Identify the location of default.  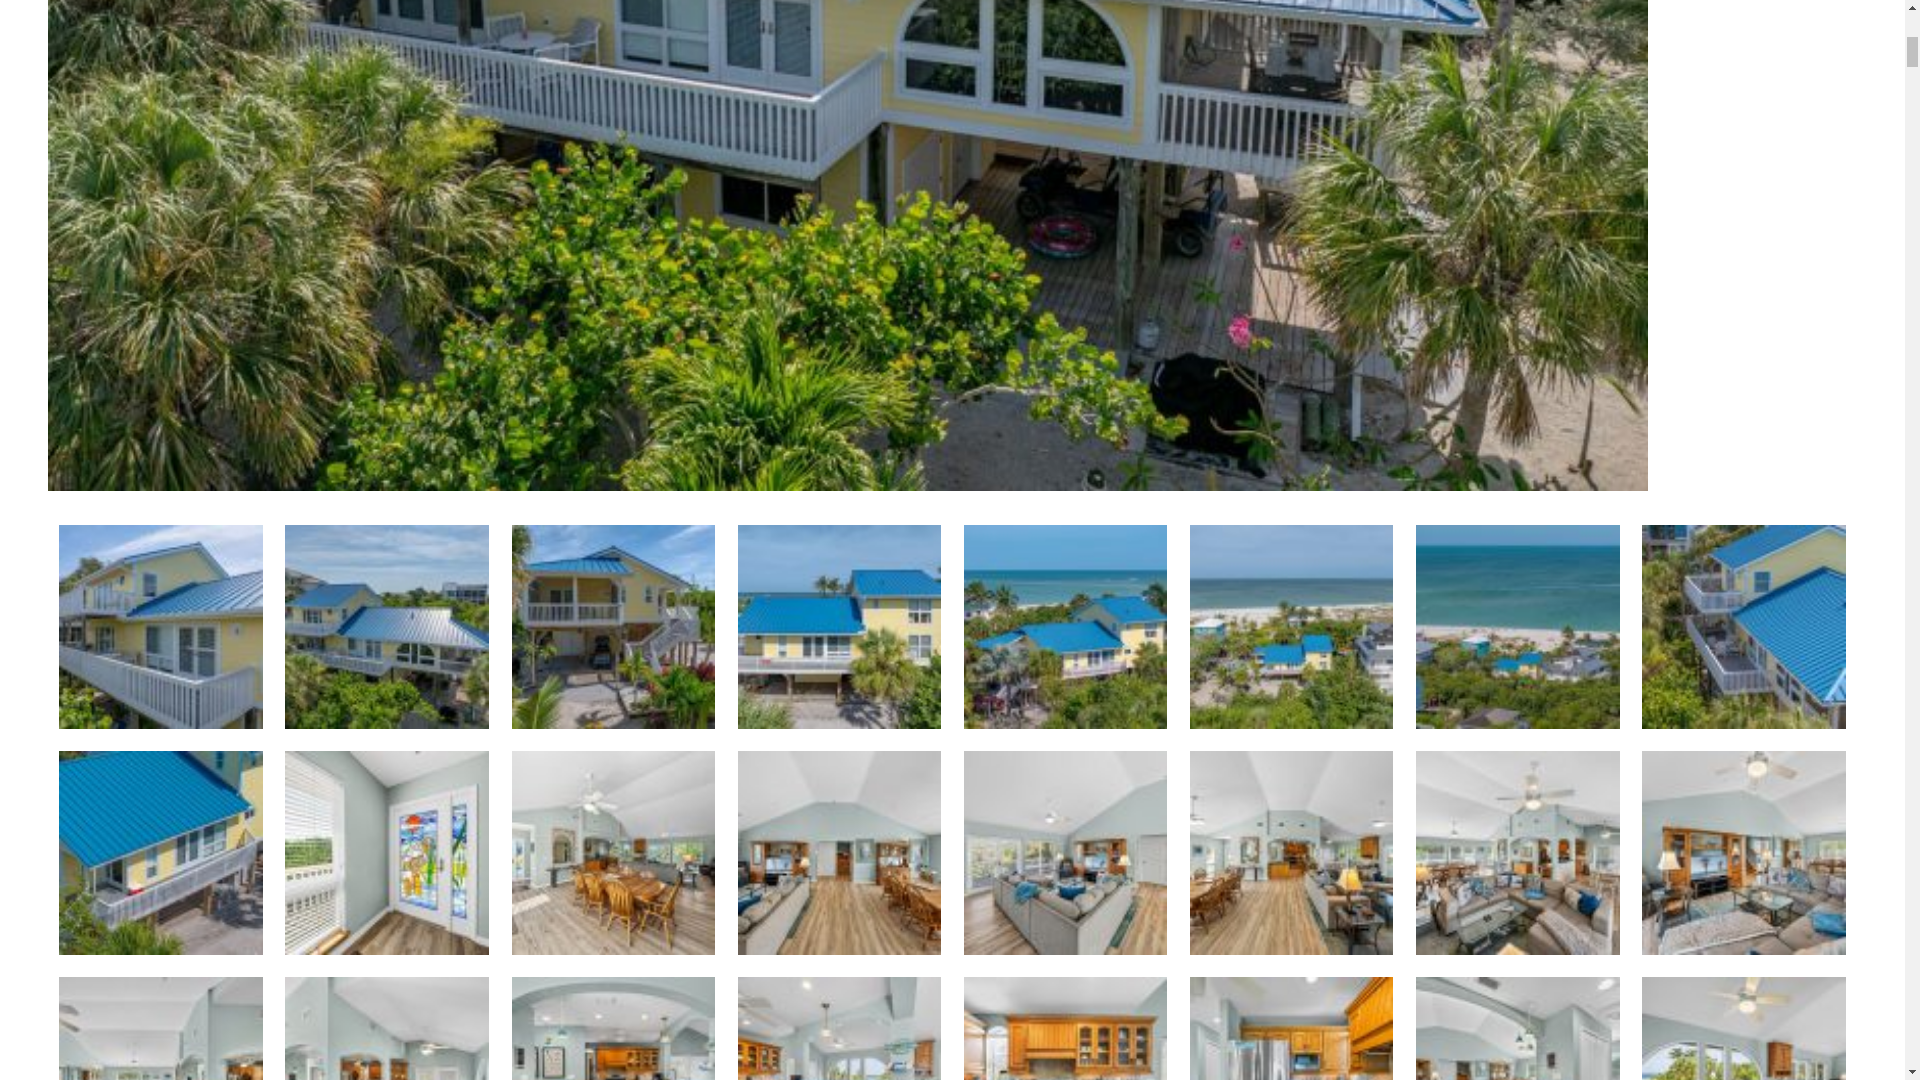
(614, 626).